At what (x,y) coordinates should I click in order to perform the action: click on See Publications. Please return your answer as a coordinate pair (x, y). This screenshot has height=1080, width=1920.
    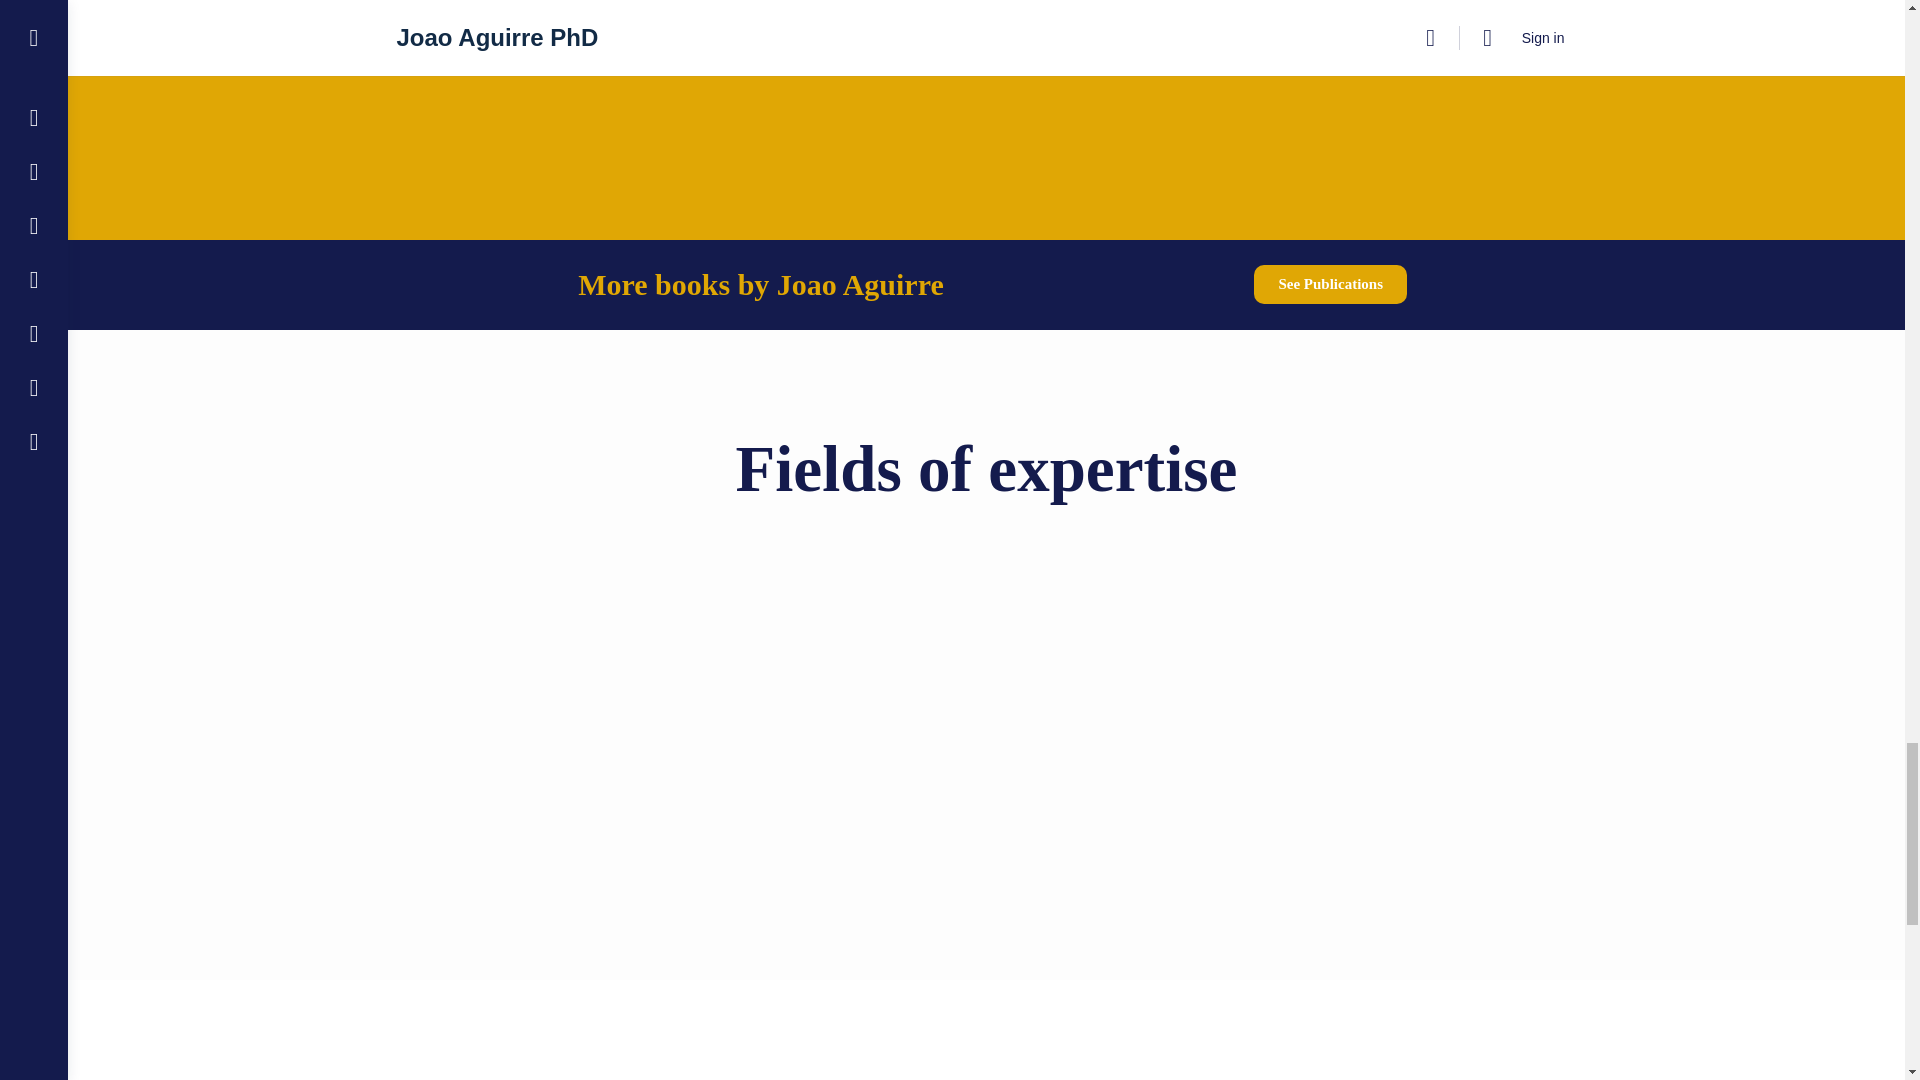
    Looking at the image, I should click on (1330, 284).